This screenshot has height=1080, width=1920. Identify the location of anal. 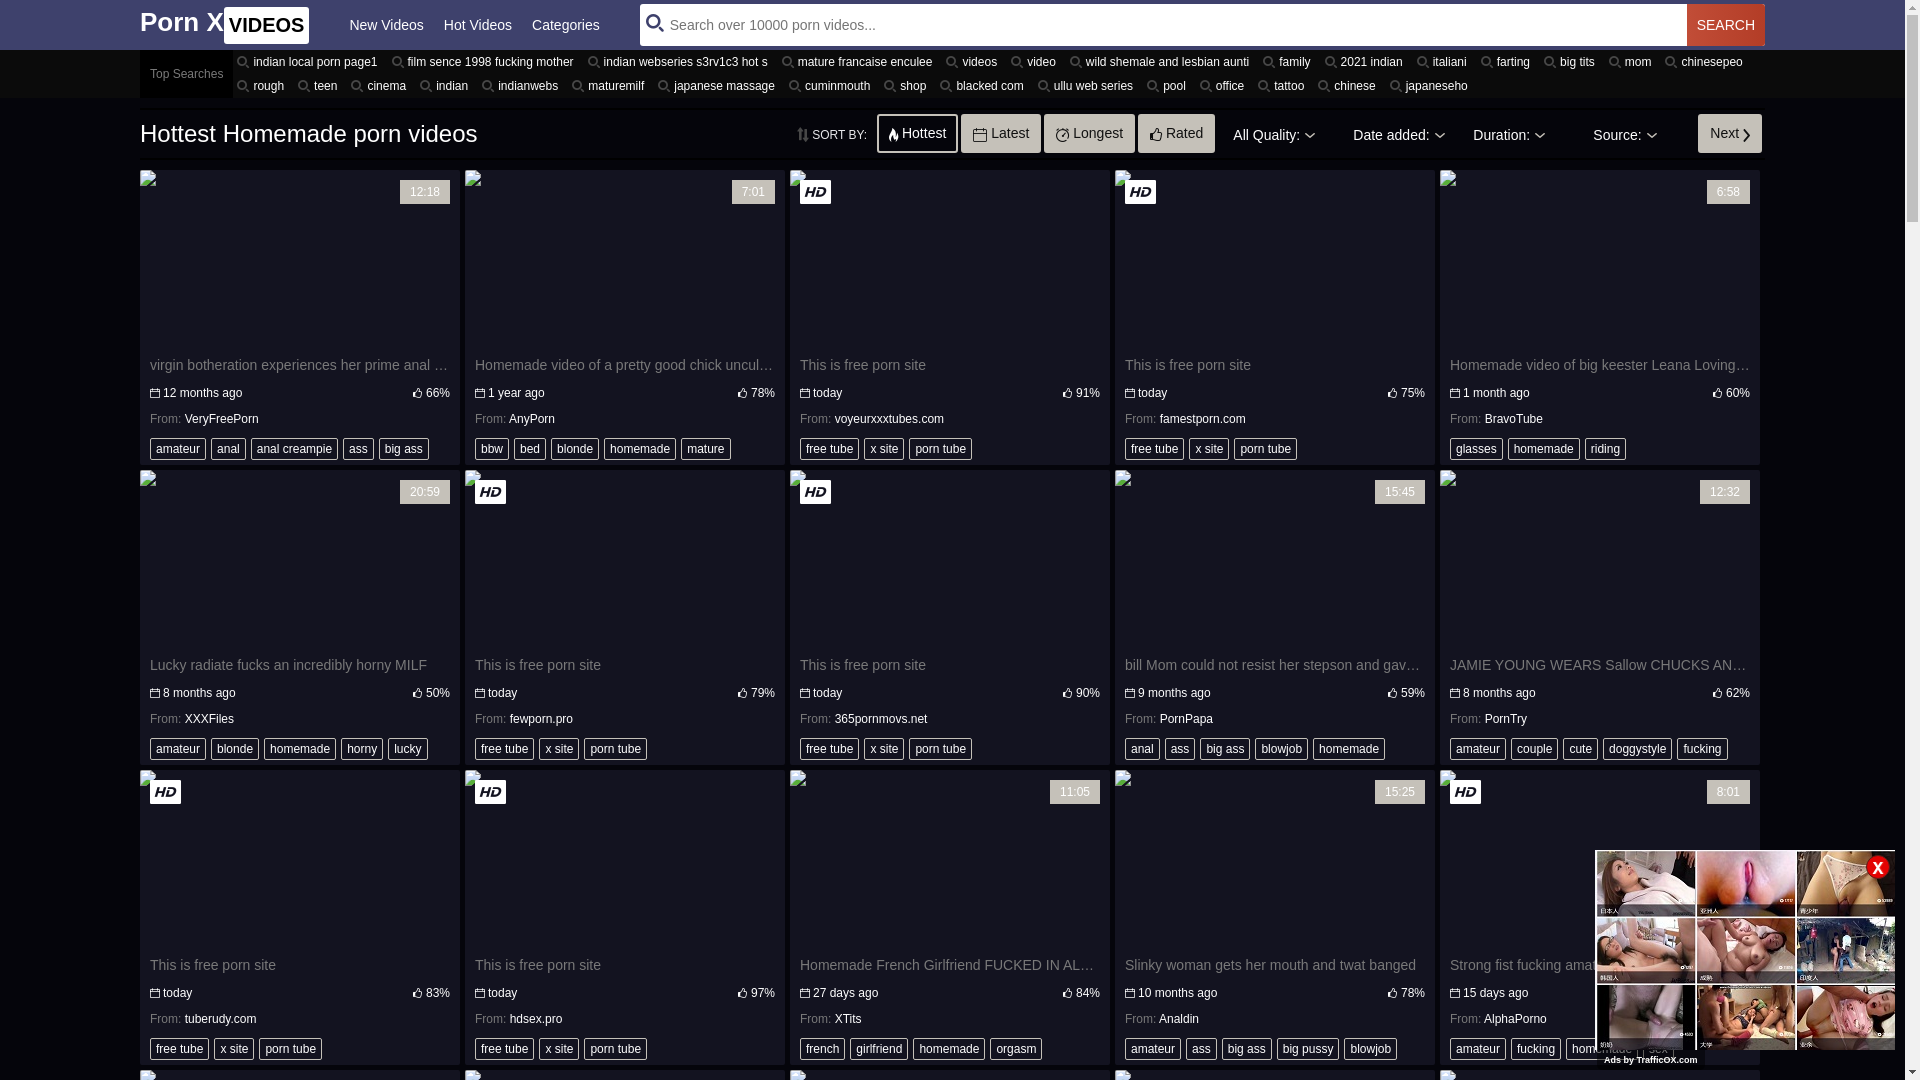
(228, 449).